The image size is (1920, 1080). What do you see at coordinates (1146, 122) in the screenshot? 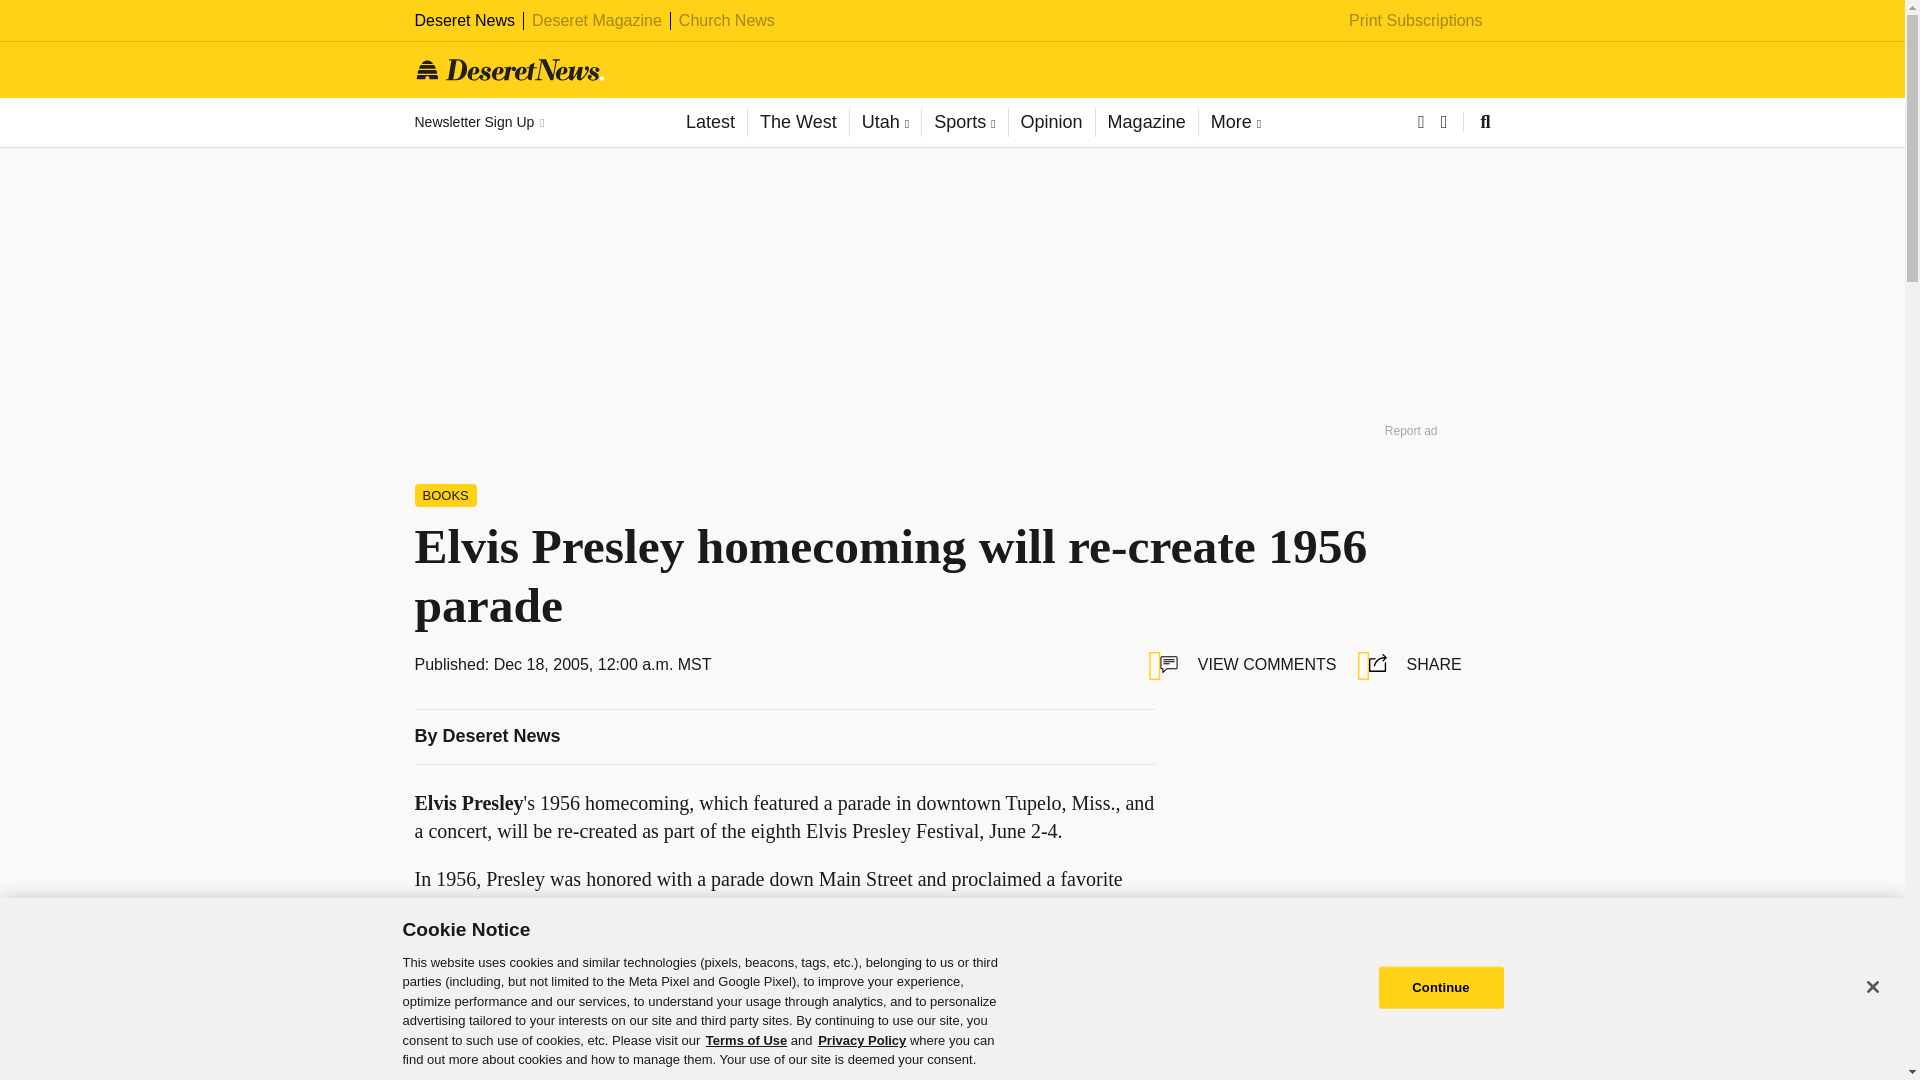
I see `Magazine` at bounding box center [1146, 122].